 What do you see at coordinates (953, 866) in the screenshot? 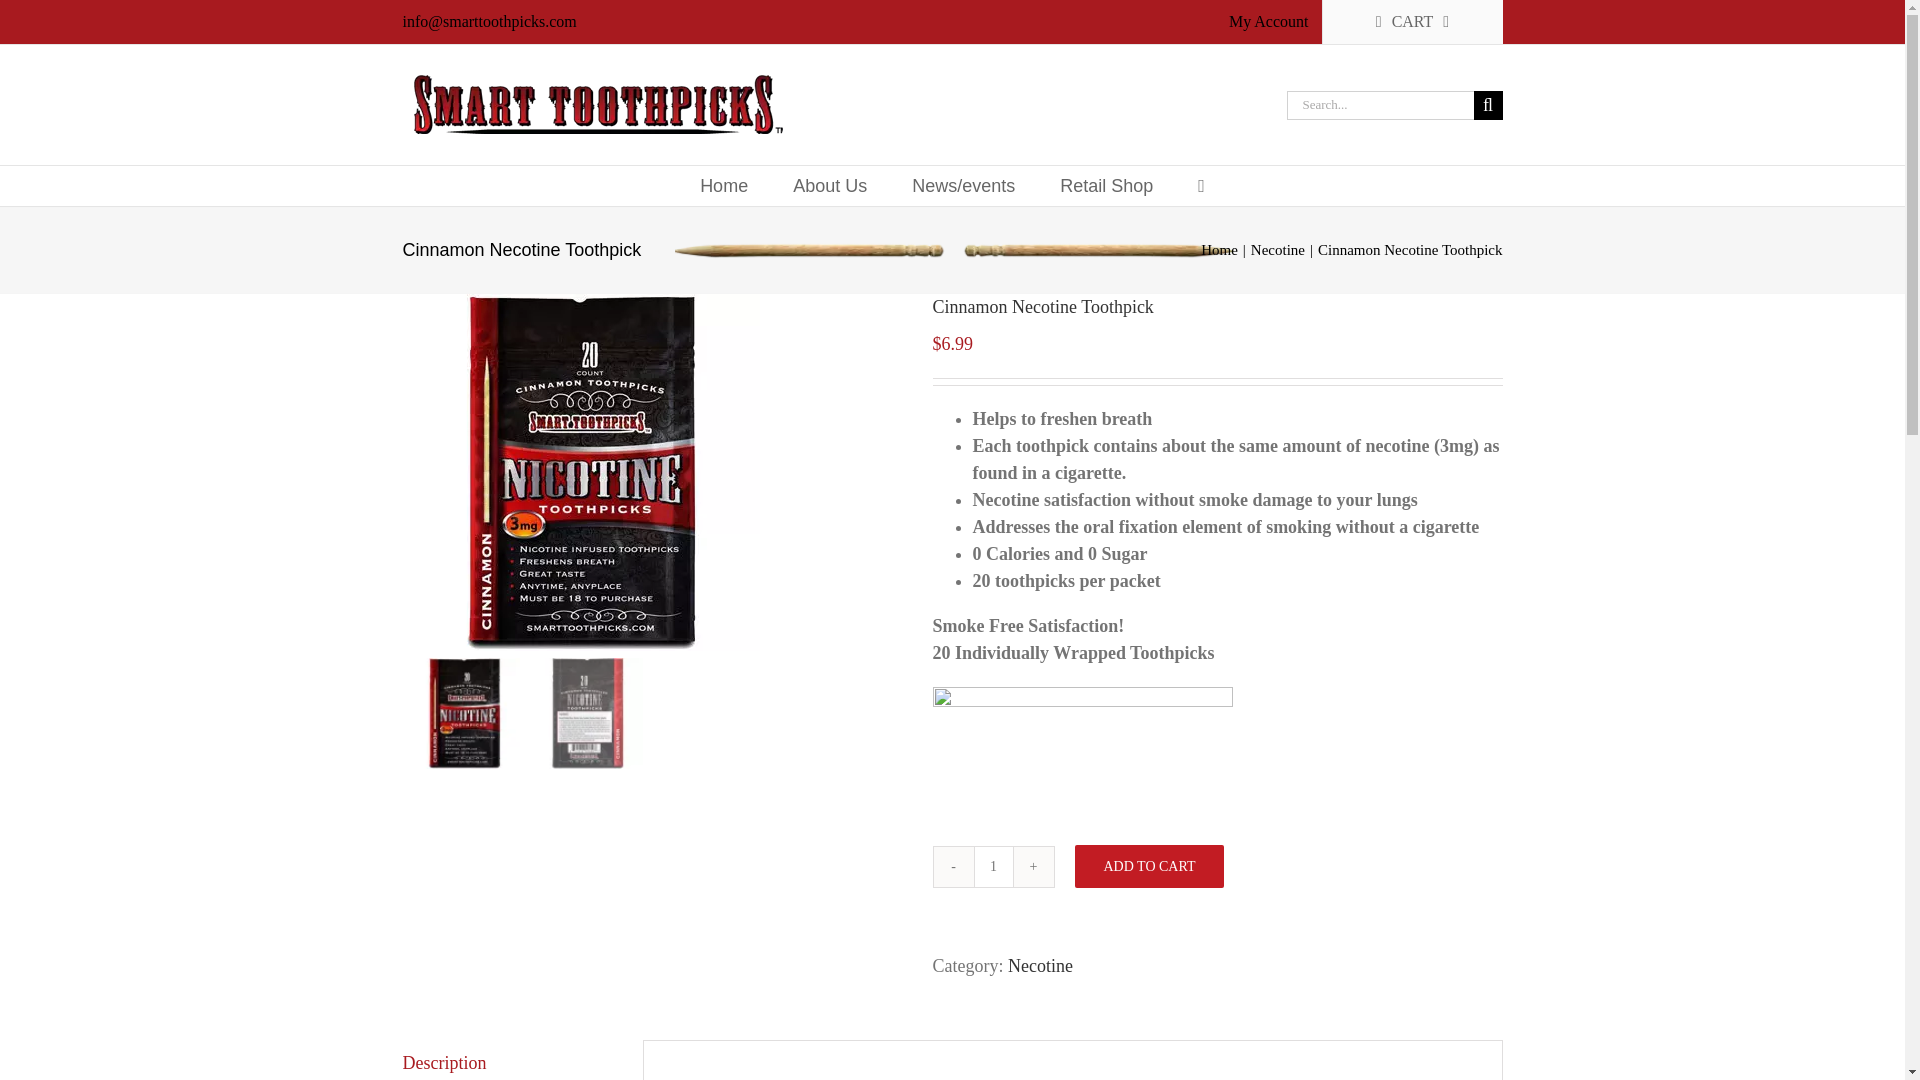
I see `-` at bounding box center [953, 866].